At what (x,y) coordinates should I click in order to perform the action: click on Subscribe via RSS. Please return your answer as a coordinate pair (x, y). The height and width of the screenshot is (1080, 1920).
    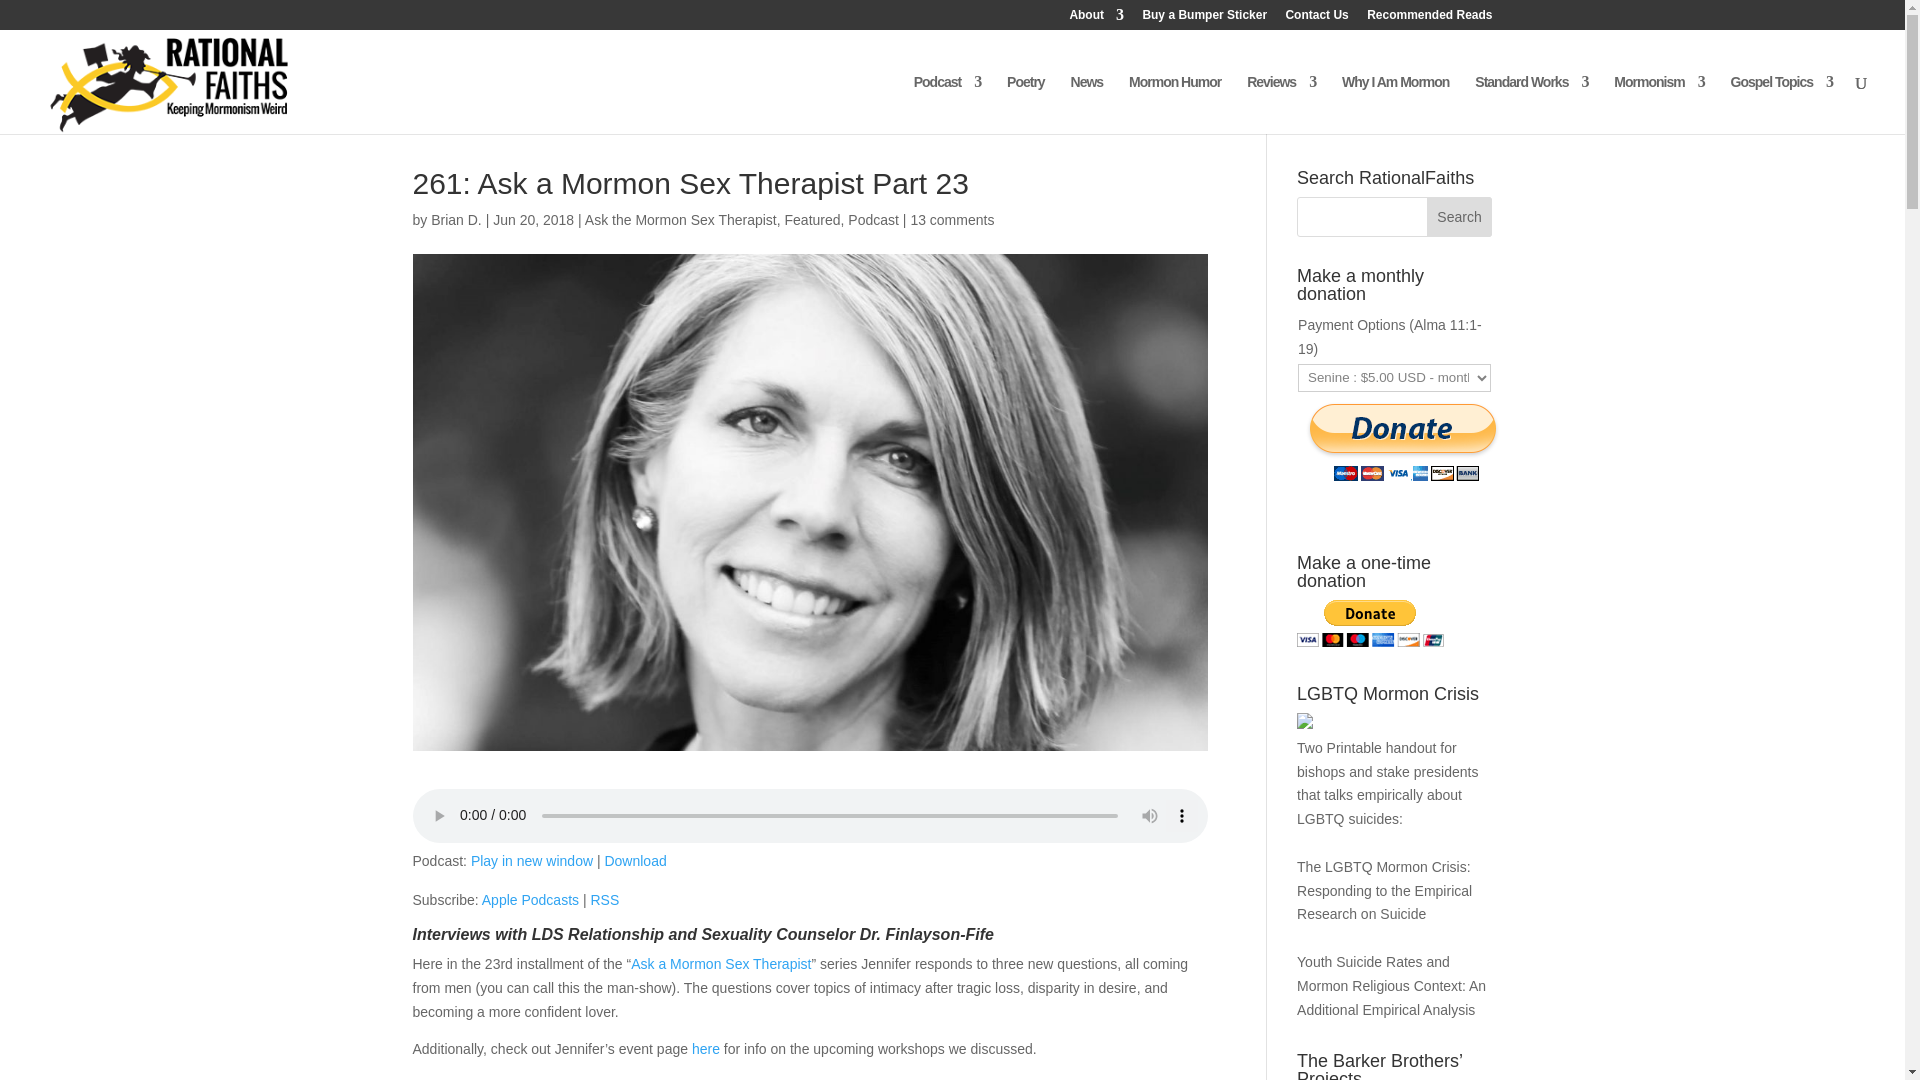
    Looking at the image, I should click on (604, 900).